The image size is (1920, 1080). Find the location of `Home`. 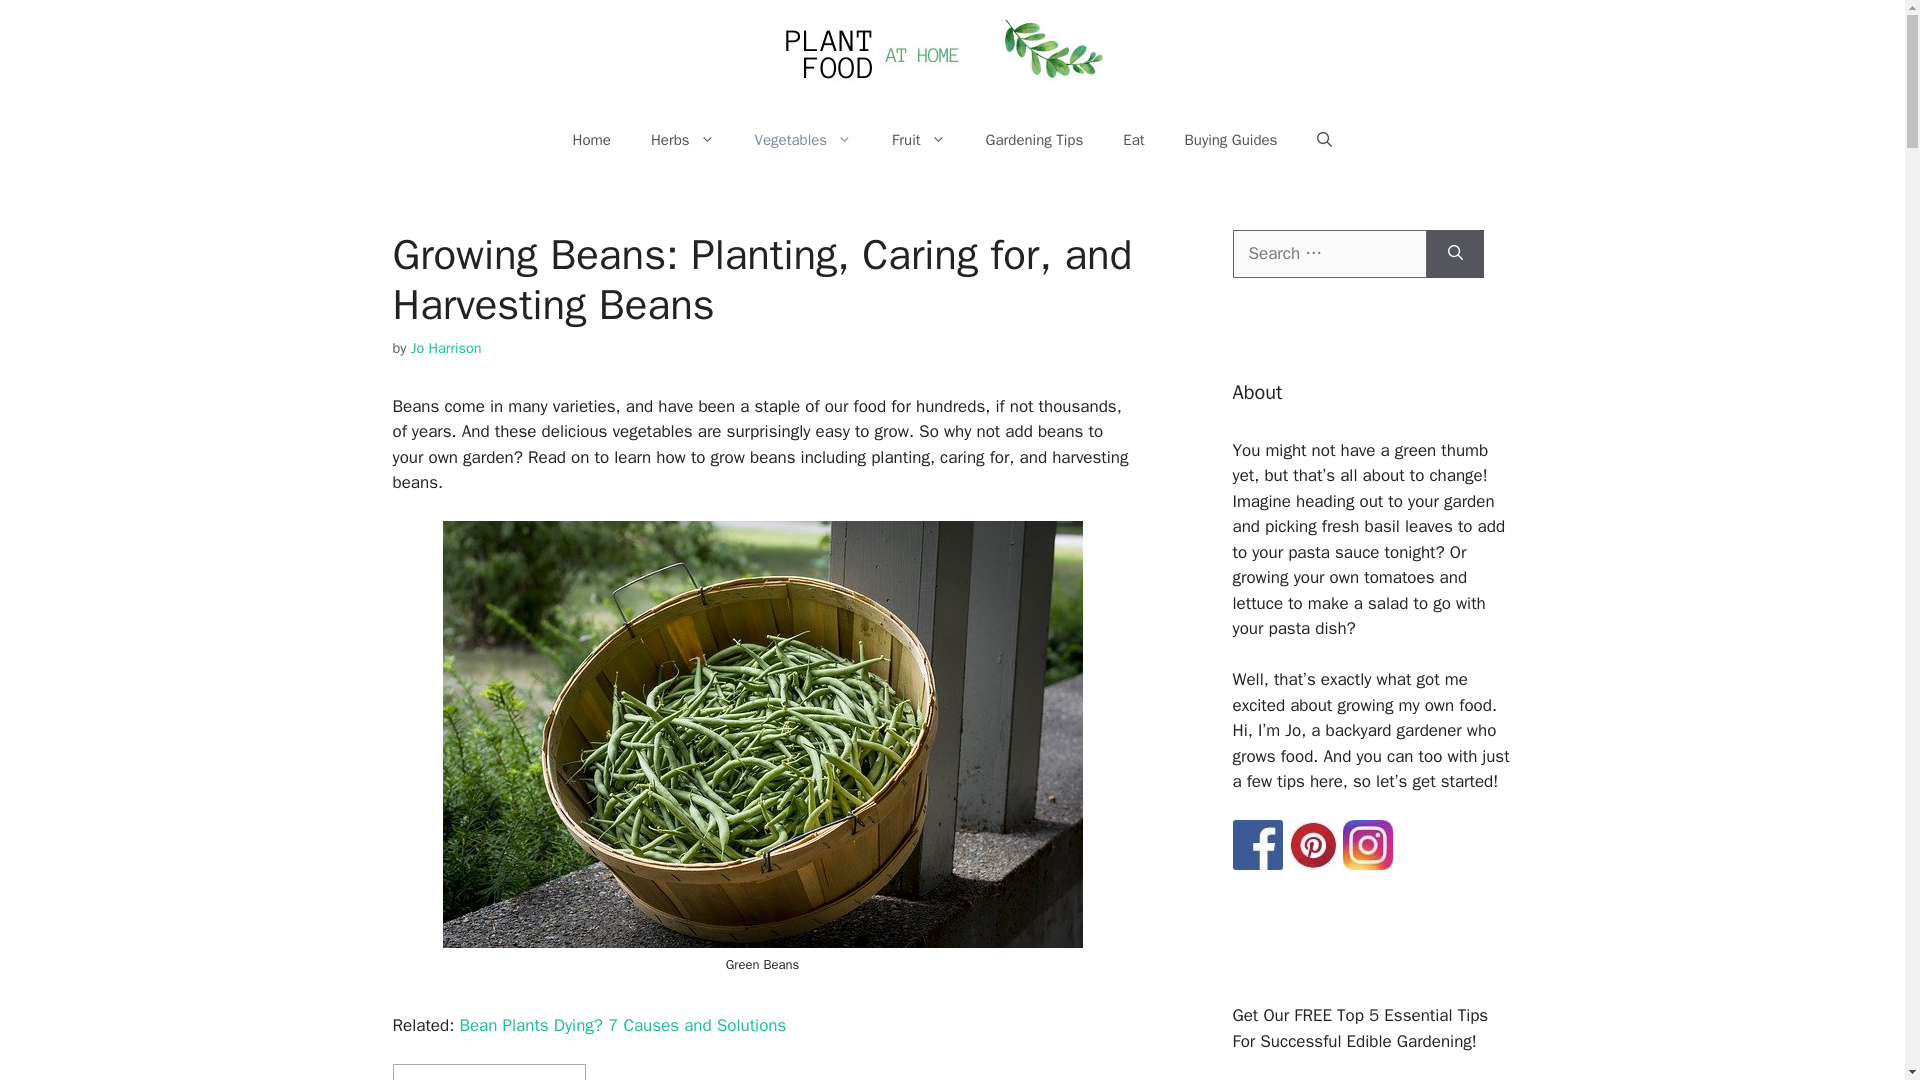

Home is located at coordinates (592, 140).